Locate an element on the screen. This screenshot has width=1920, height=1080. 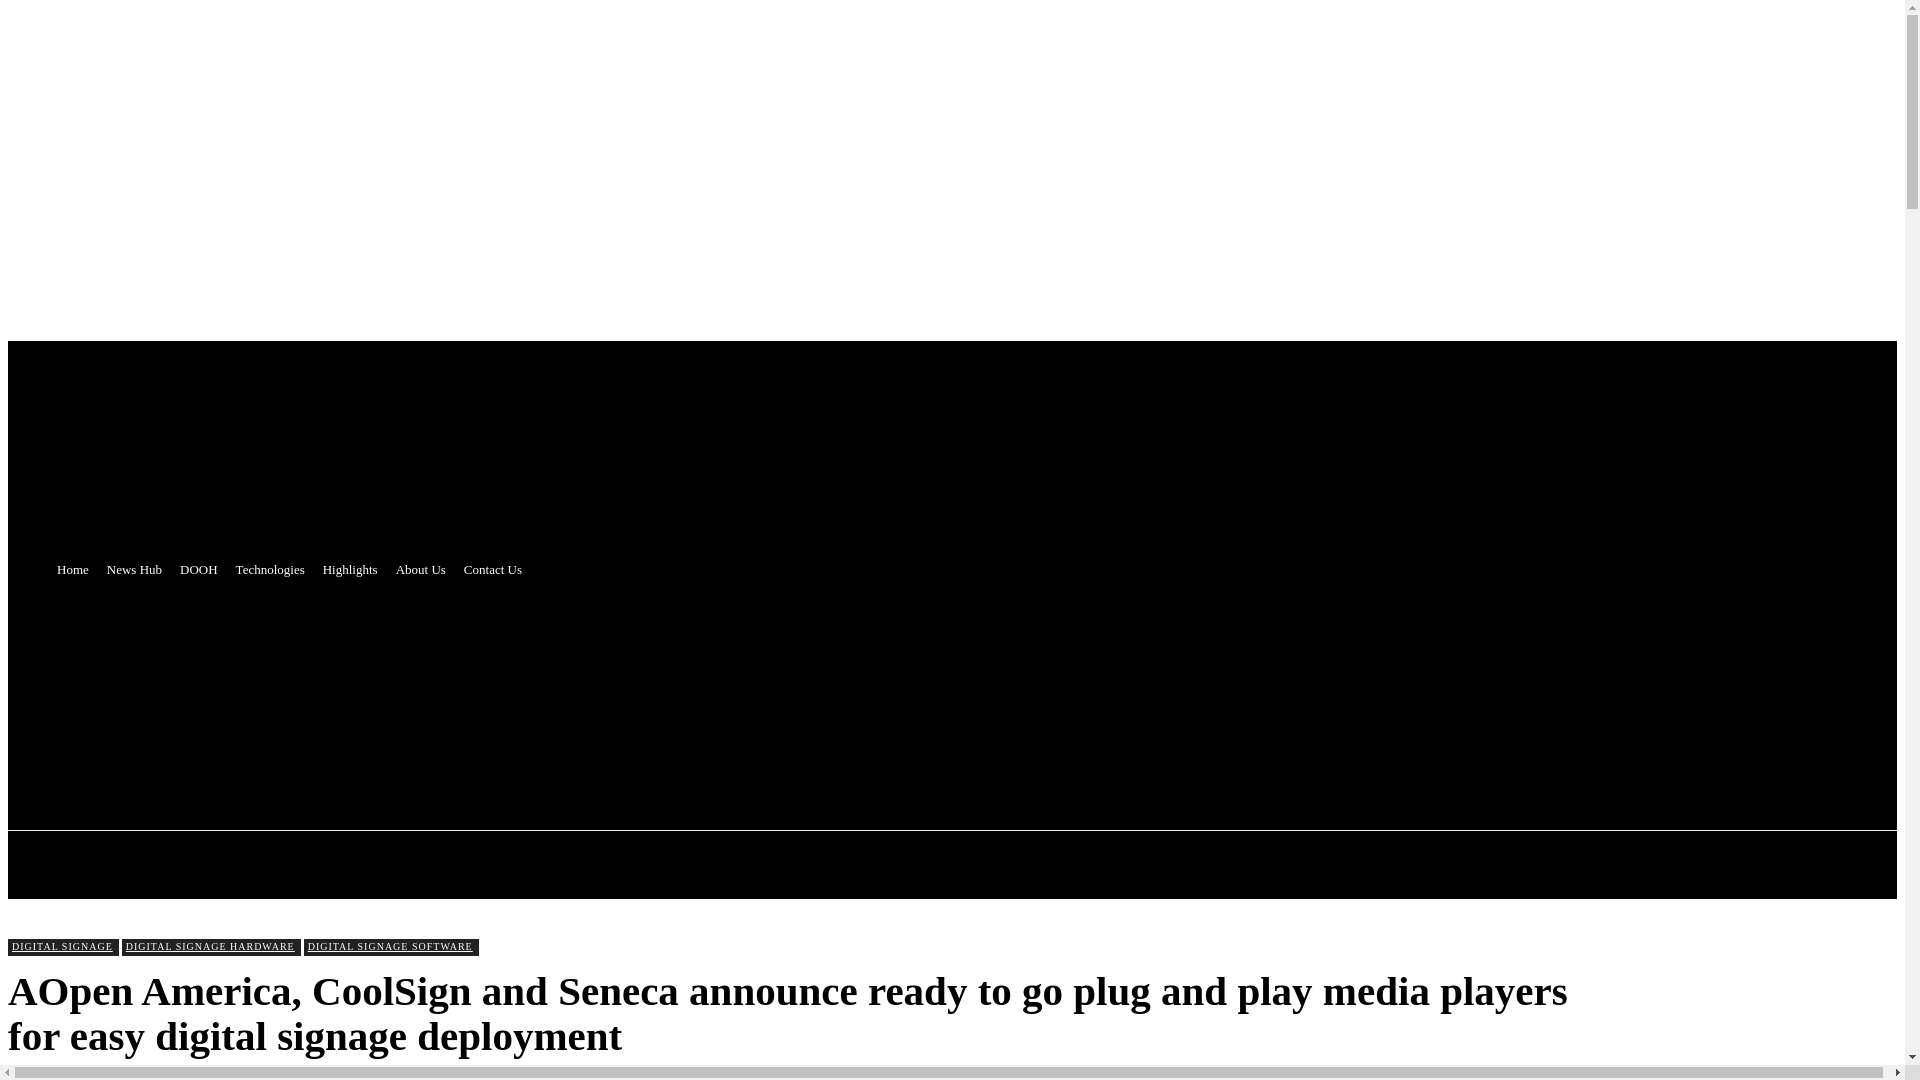
News Hub is located at coordinates (134, 570).